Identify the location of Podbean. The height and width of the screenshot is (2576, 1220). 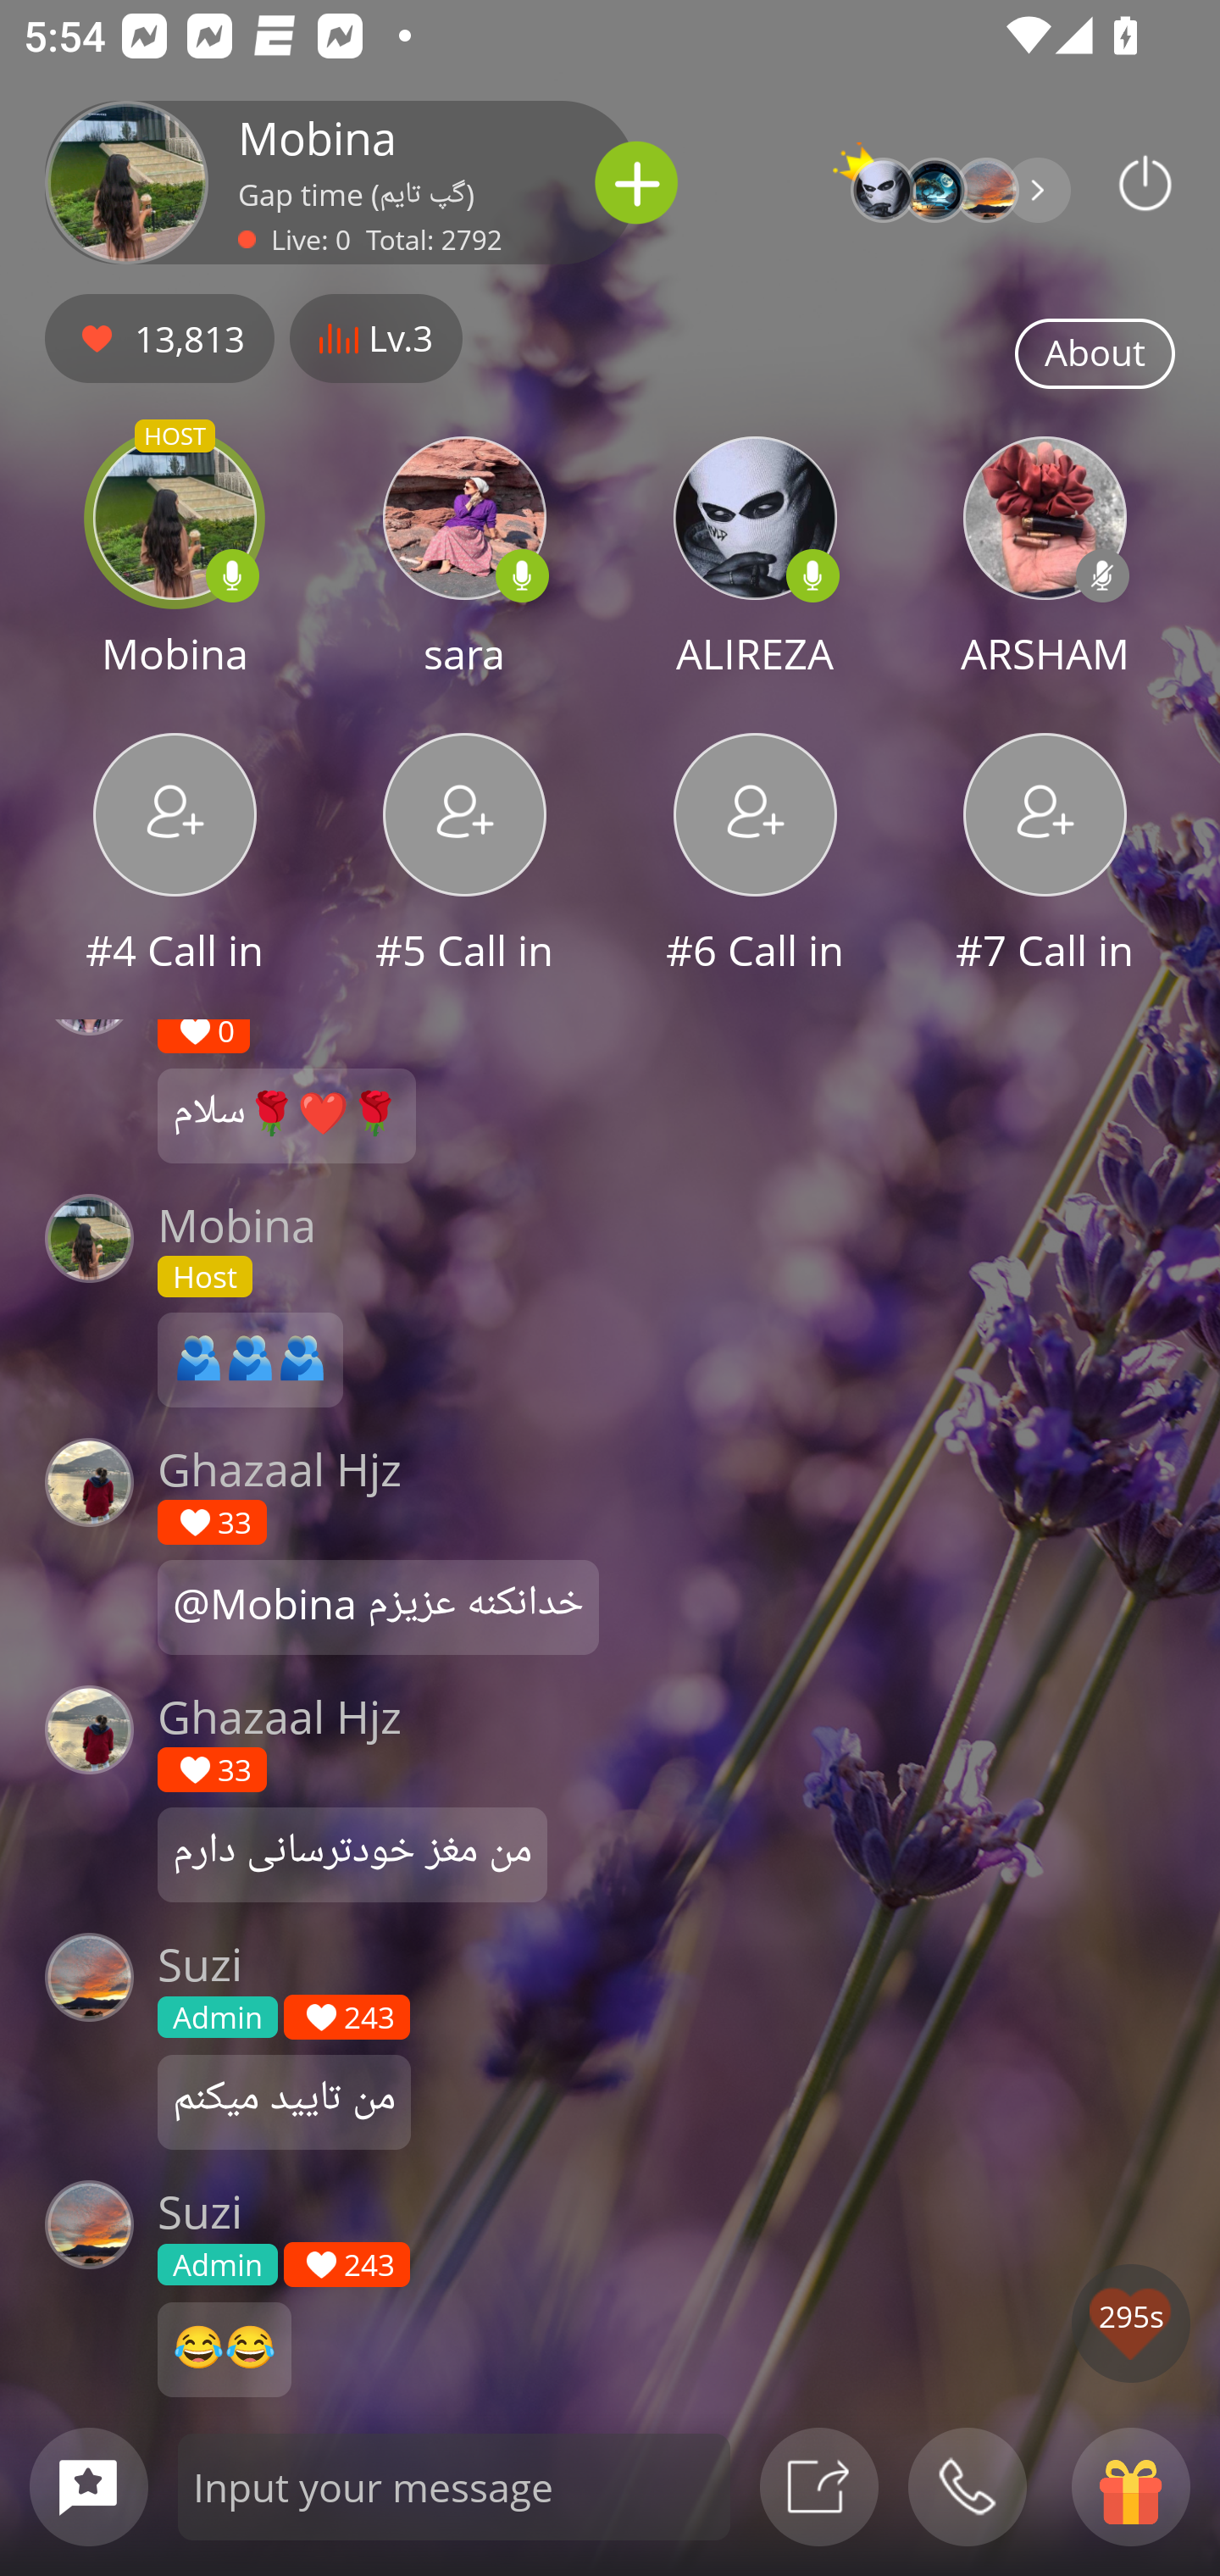
(1145, 182).